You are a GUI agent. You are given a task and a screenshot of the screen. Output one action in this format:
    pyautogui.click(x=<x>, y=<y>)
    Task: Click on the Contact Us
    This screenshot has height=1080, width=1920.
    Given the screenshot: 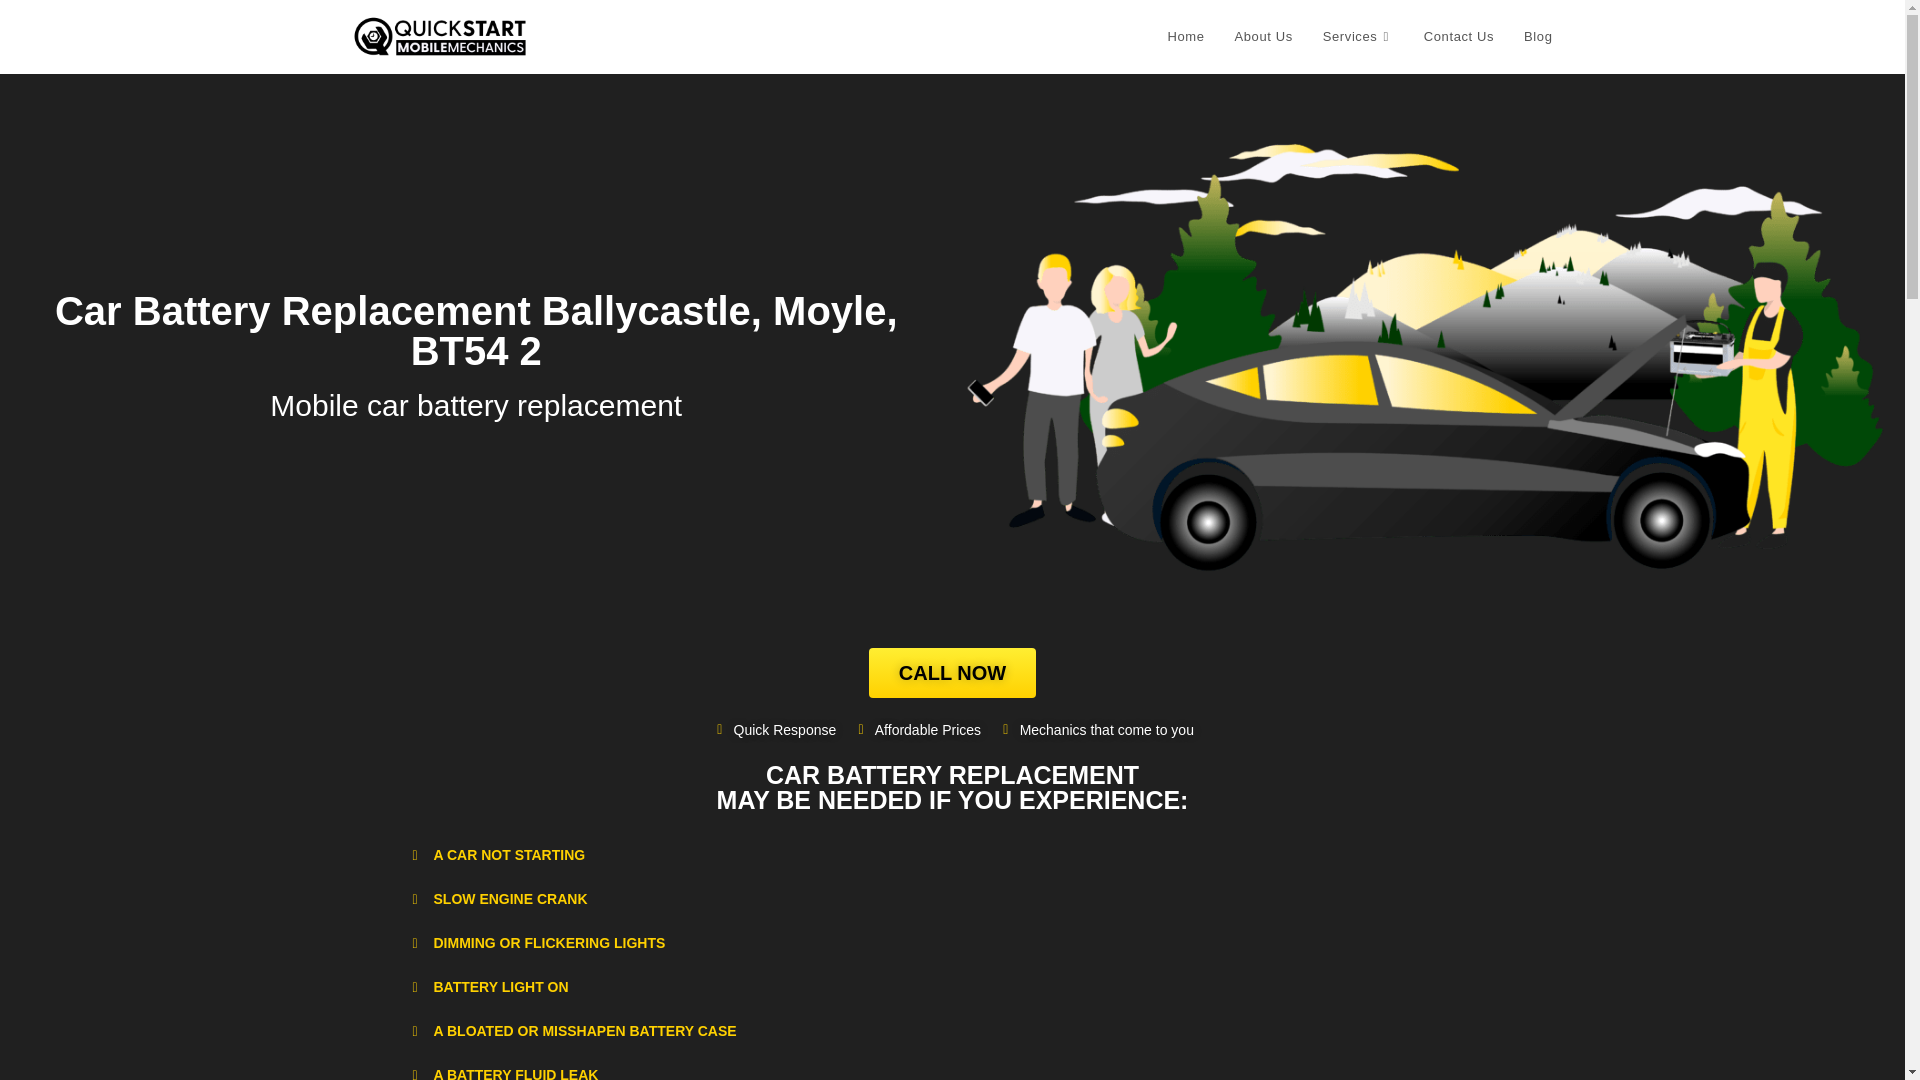 What is the action you would take?
    pyautogui.click(x=1459, y=37)
    